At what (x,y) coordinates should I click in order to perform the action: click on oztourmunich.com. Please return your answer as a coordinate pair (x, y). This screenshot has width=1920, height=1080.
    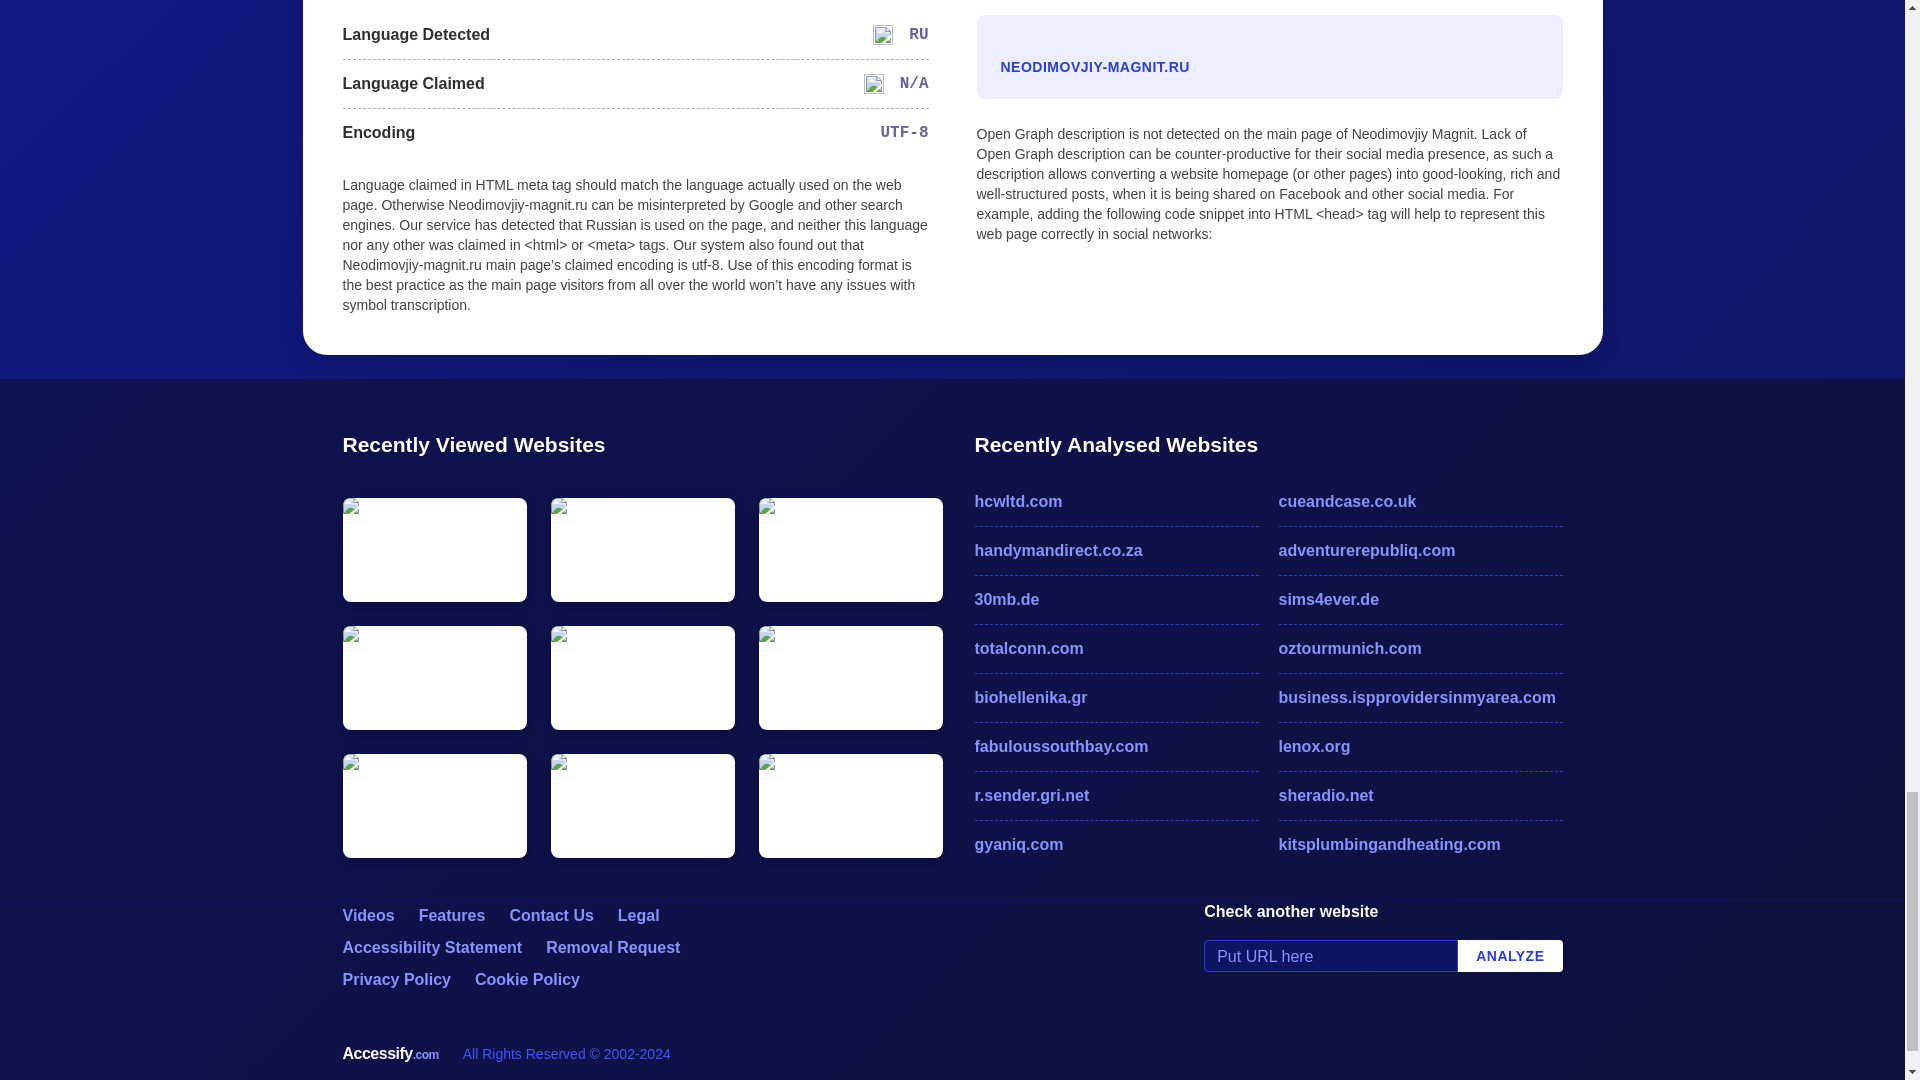
    Looking at the image, I should click on (1420, 648).